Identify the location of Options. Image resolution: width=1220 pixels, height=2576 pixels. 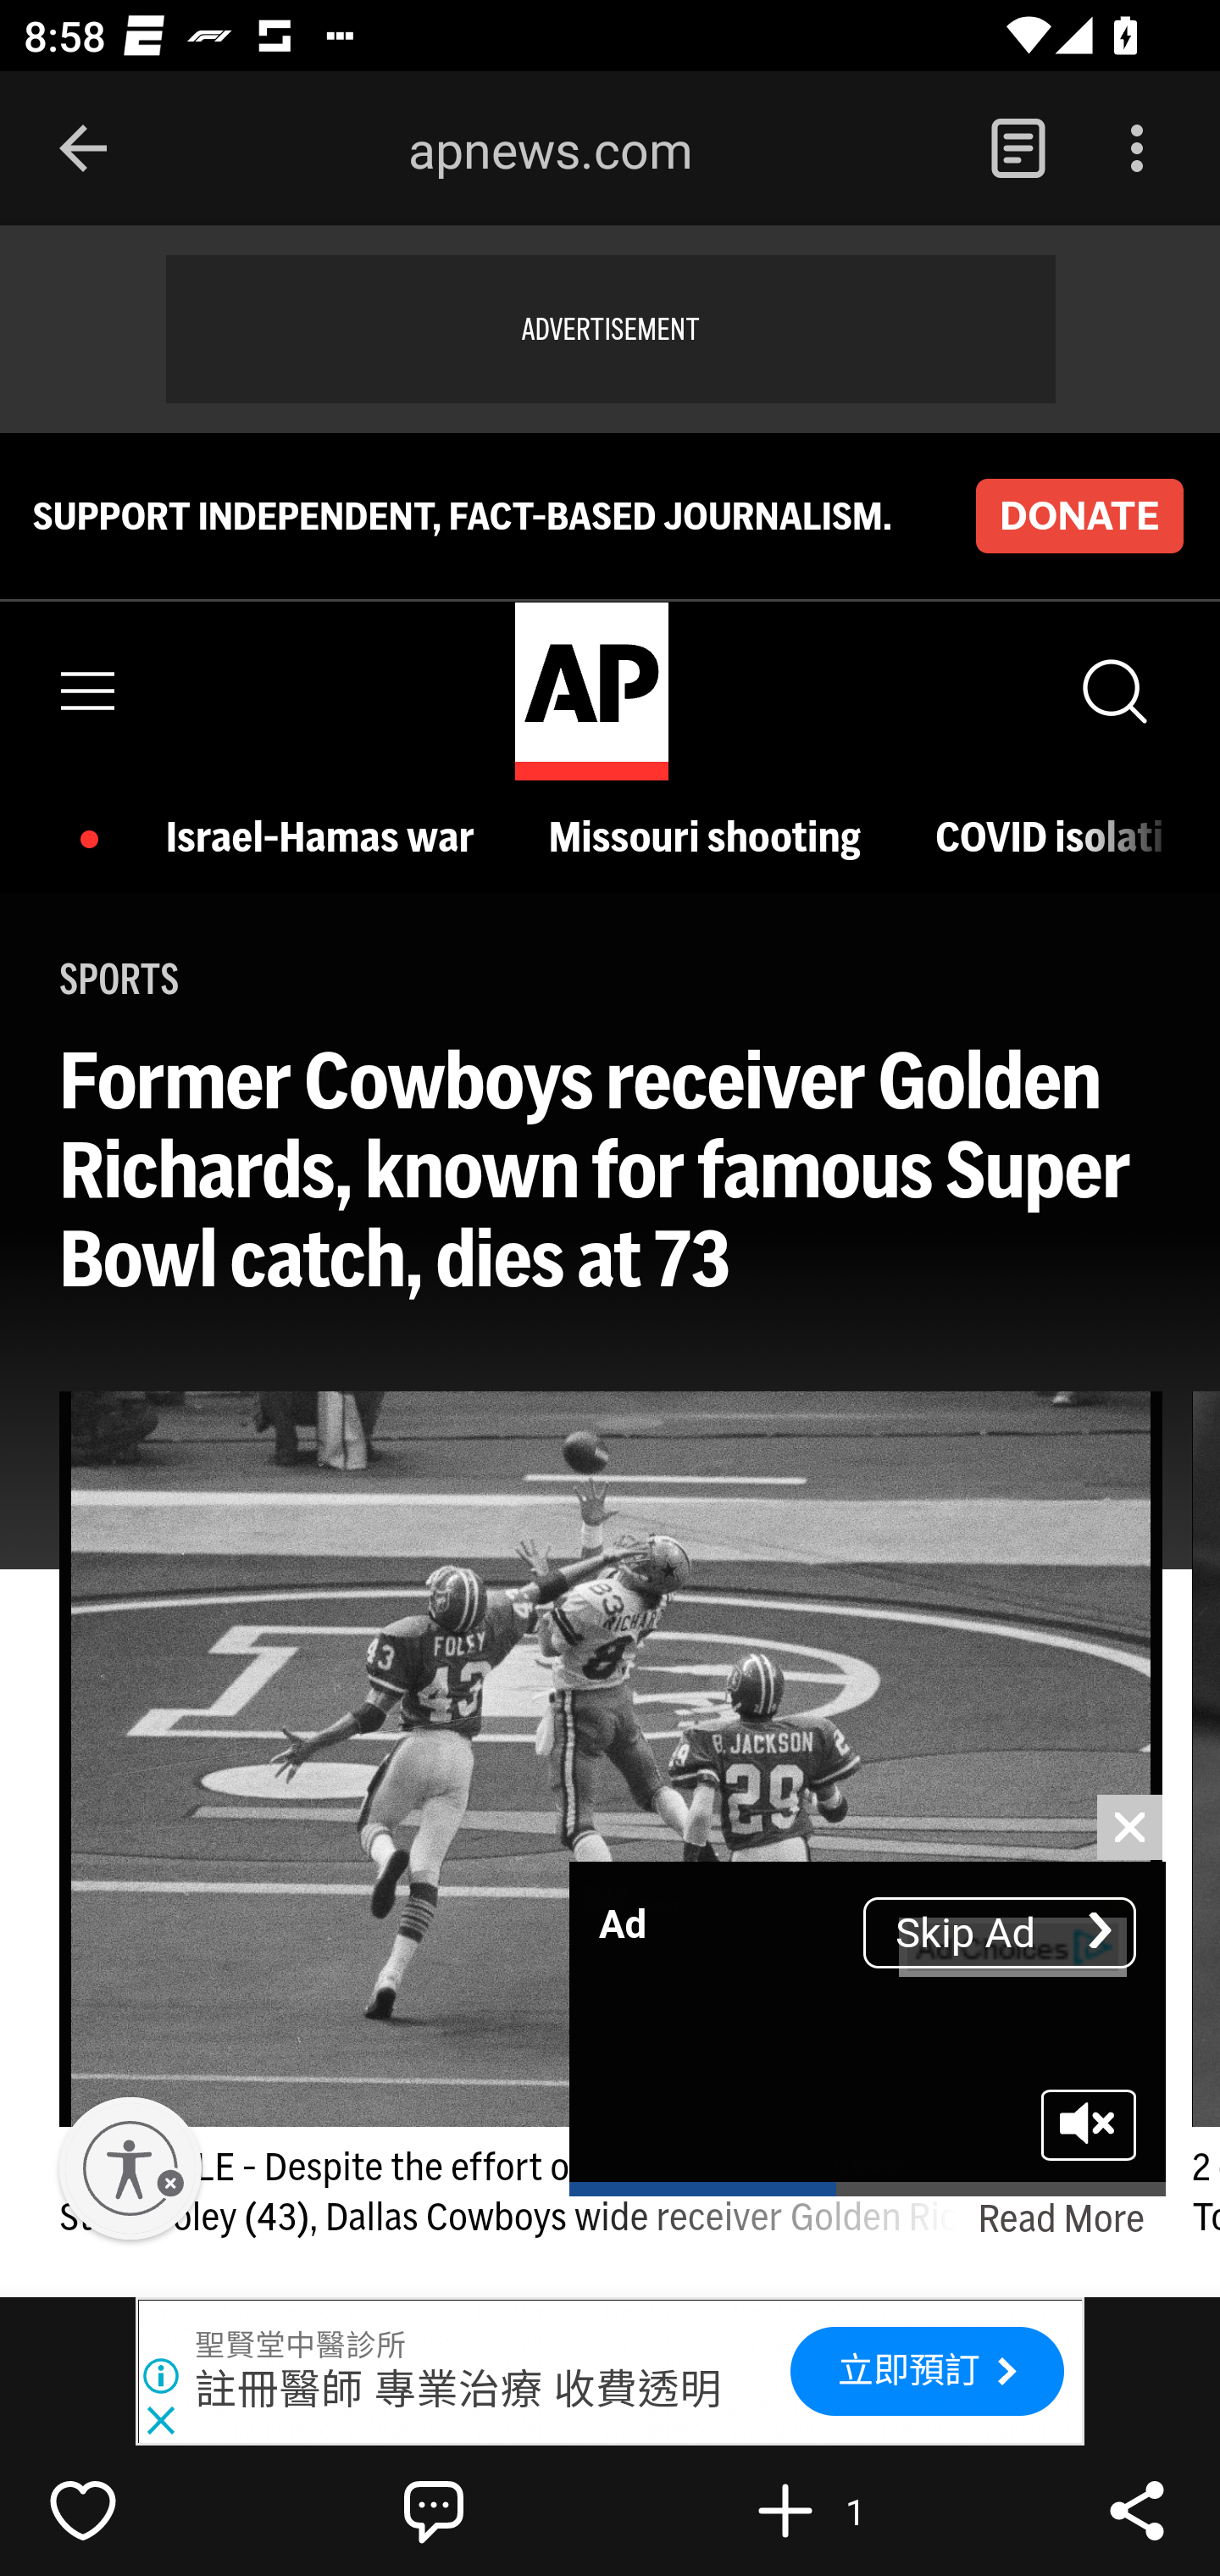
(1137, 149).